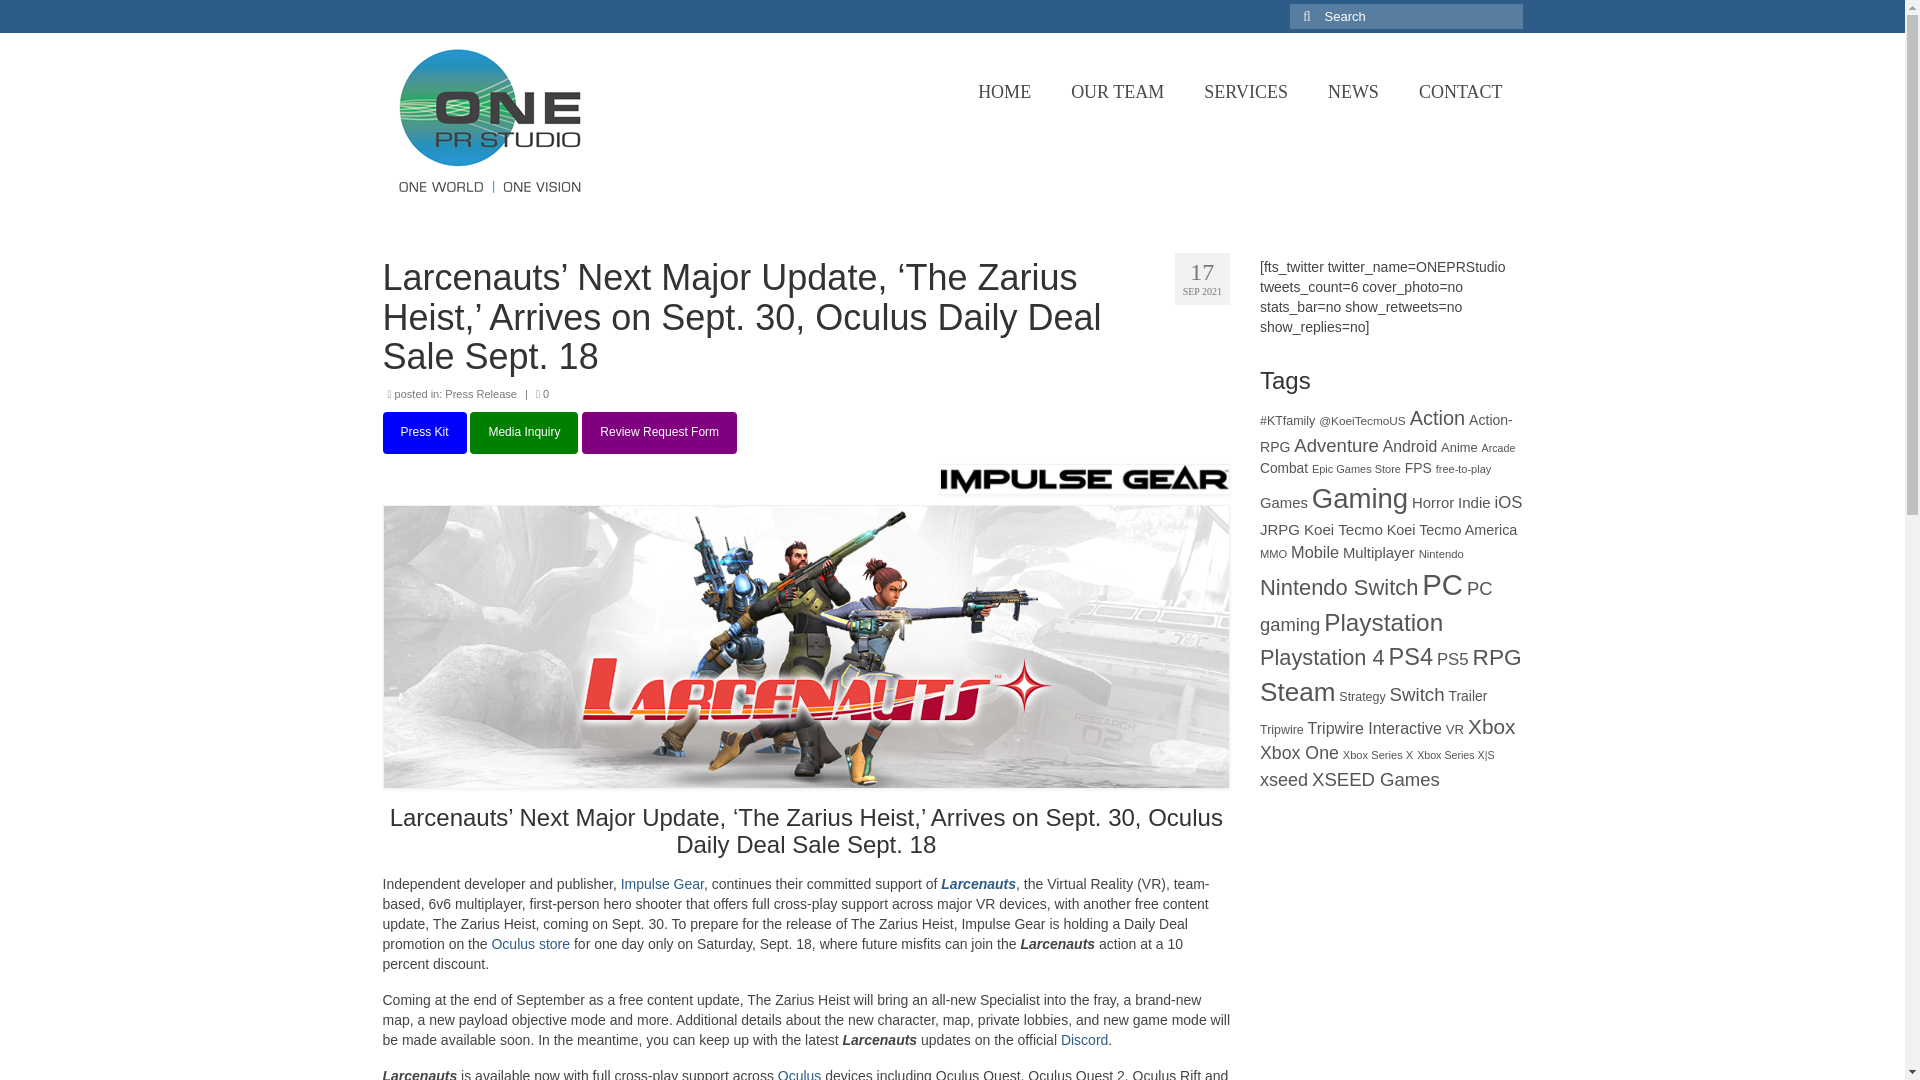  Describe the element at coordinates (978, 884) in the screenshot. I see `Larcenauts` at that location.